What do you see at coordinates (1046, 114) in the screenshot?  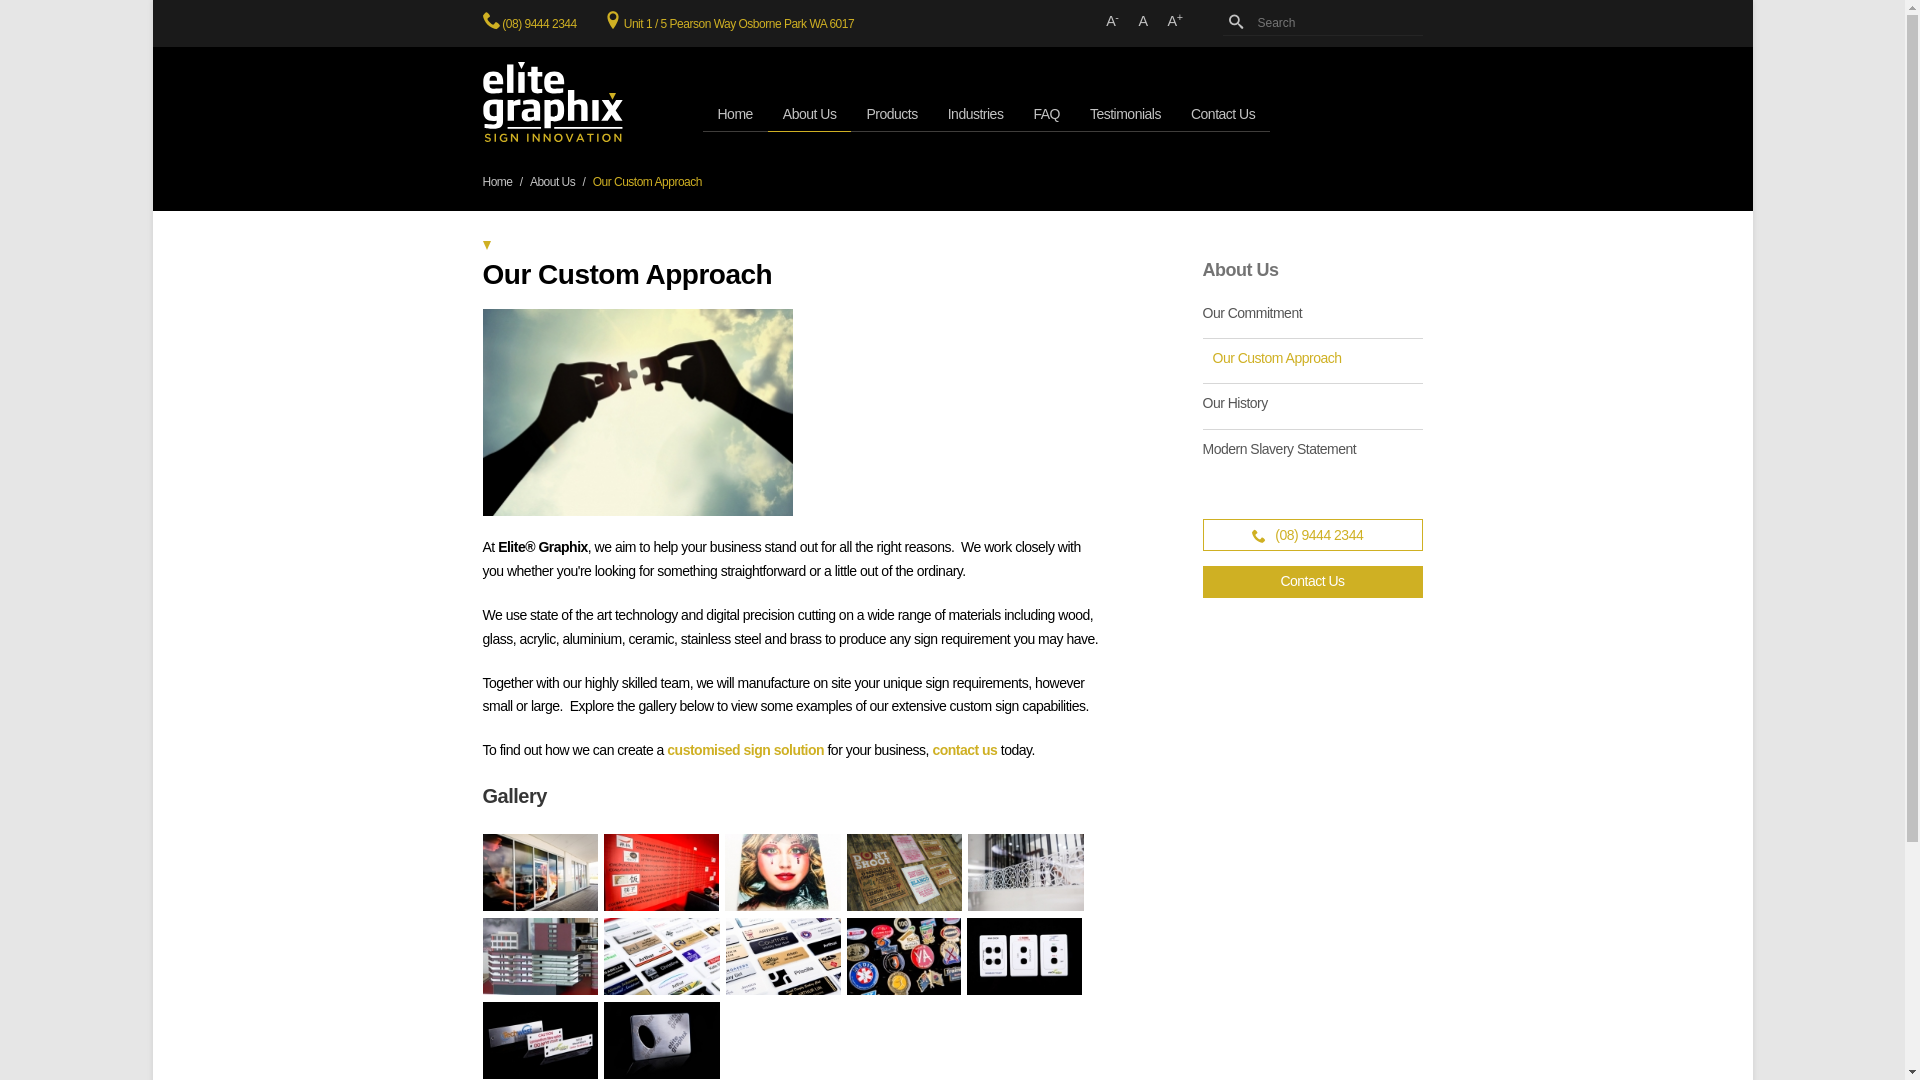 I see `FAQ` at bounding box center [1046, 114].